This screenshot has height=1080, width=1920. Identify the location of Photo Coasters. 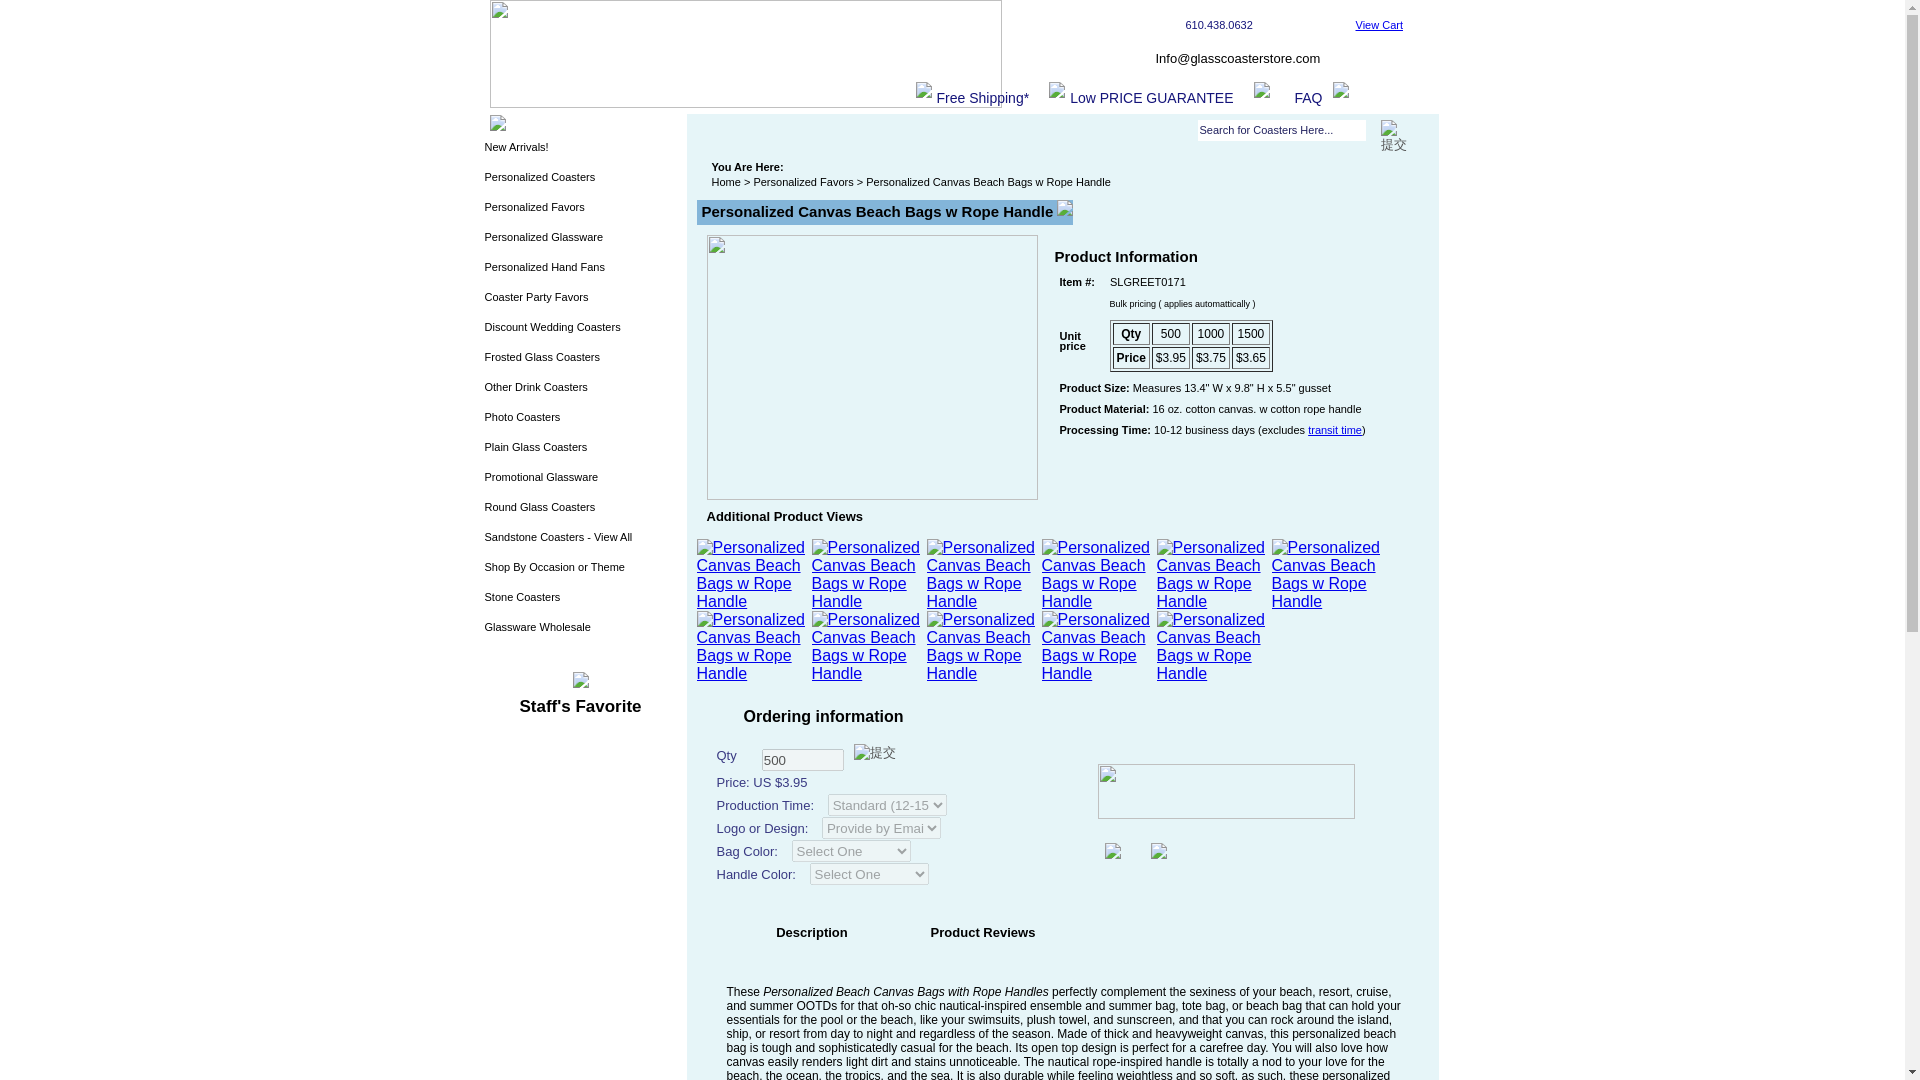
(578, 421).